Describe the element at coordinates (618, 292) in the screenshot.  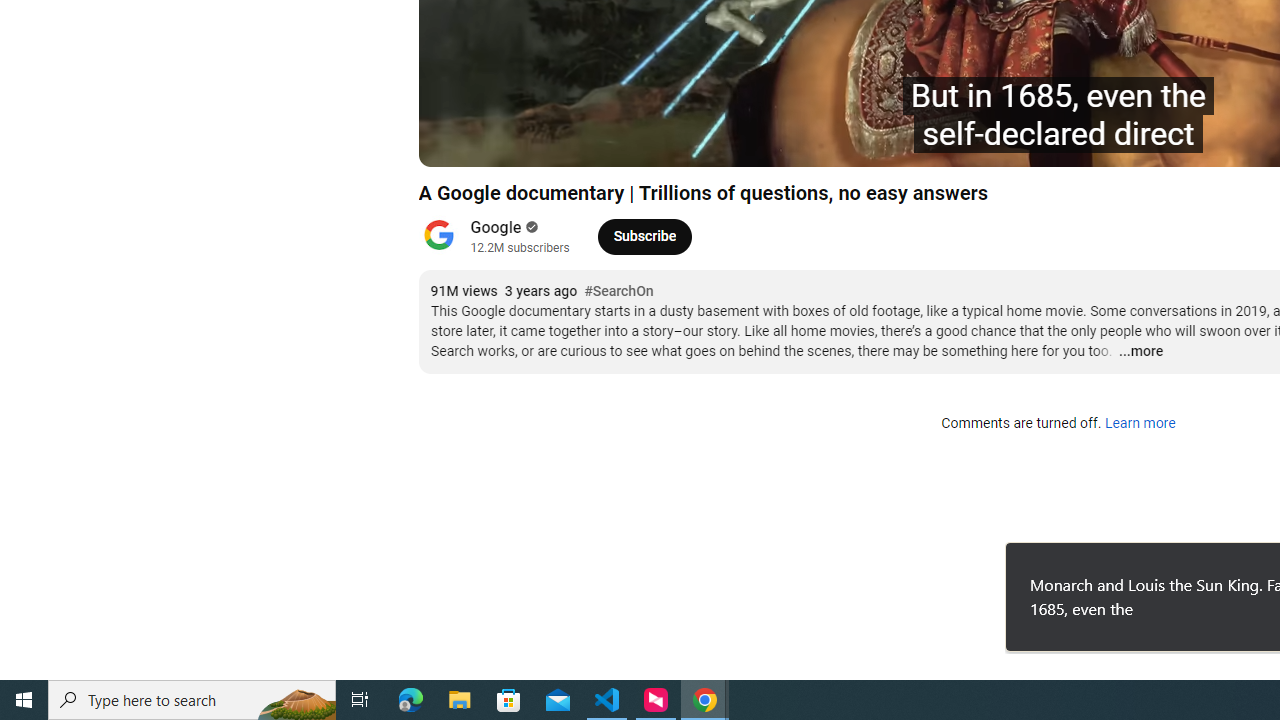
I see `#SearchOn` at that location.